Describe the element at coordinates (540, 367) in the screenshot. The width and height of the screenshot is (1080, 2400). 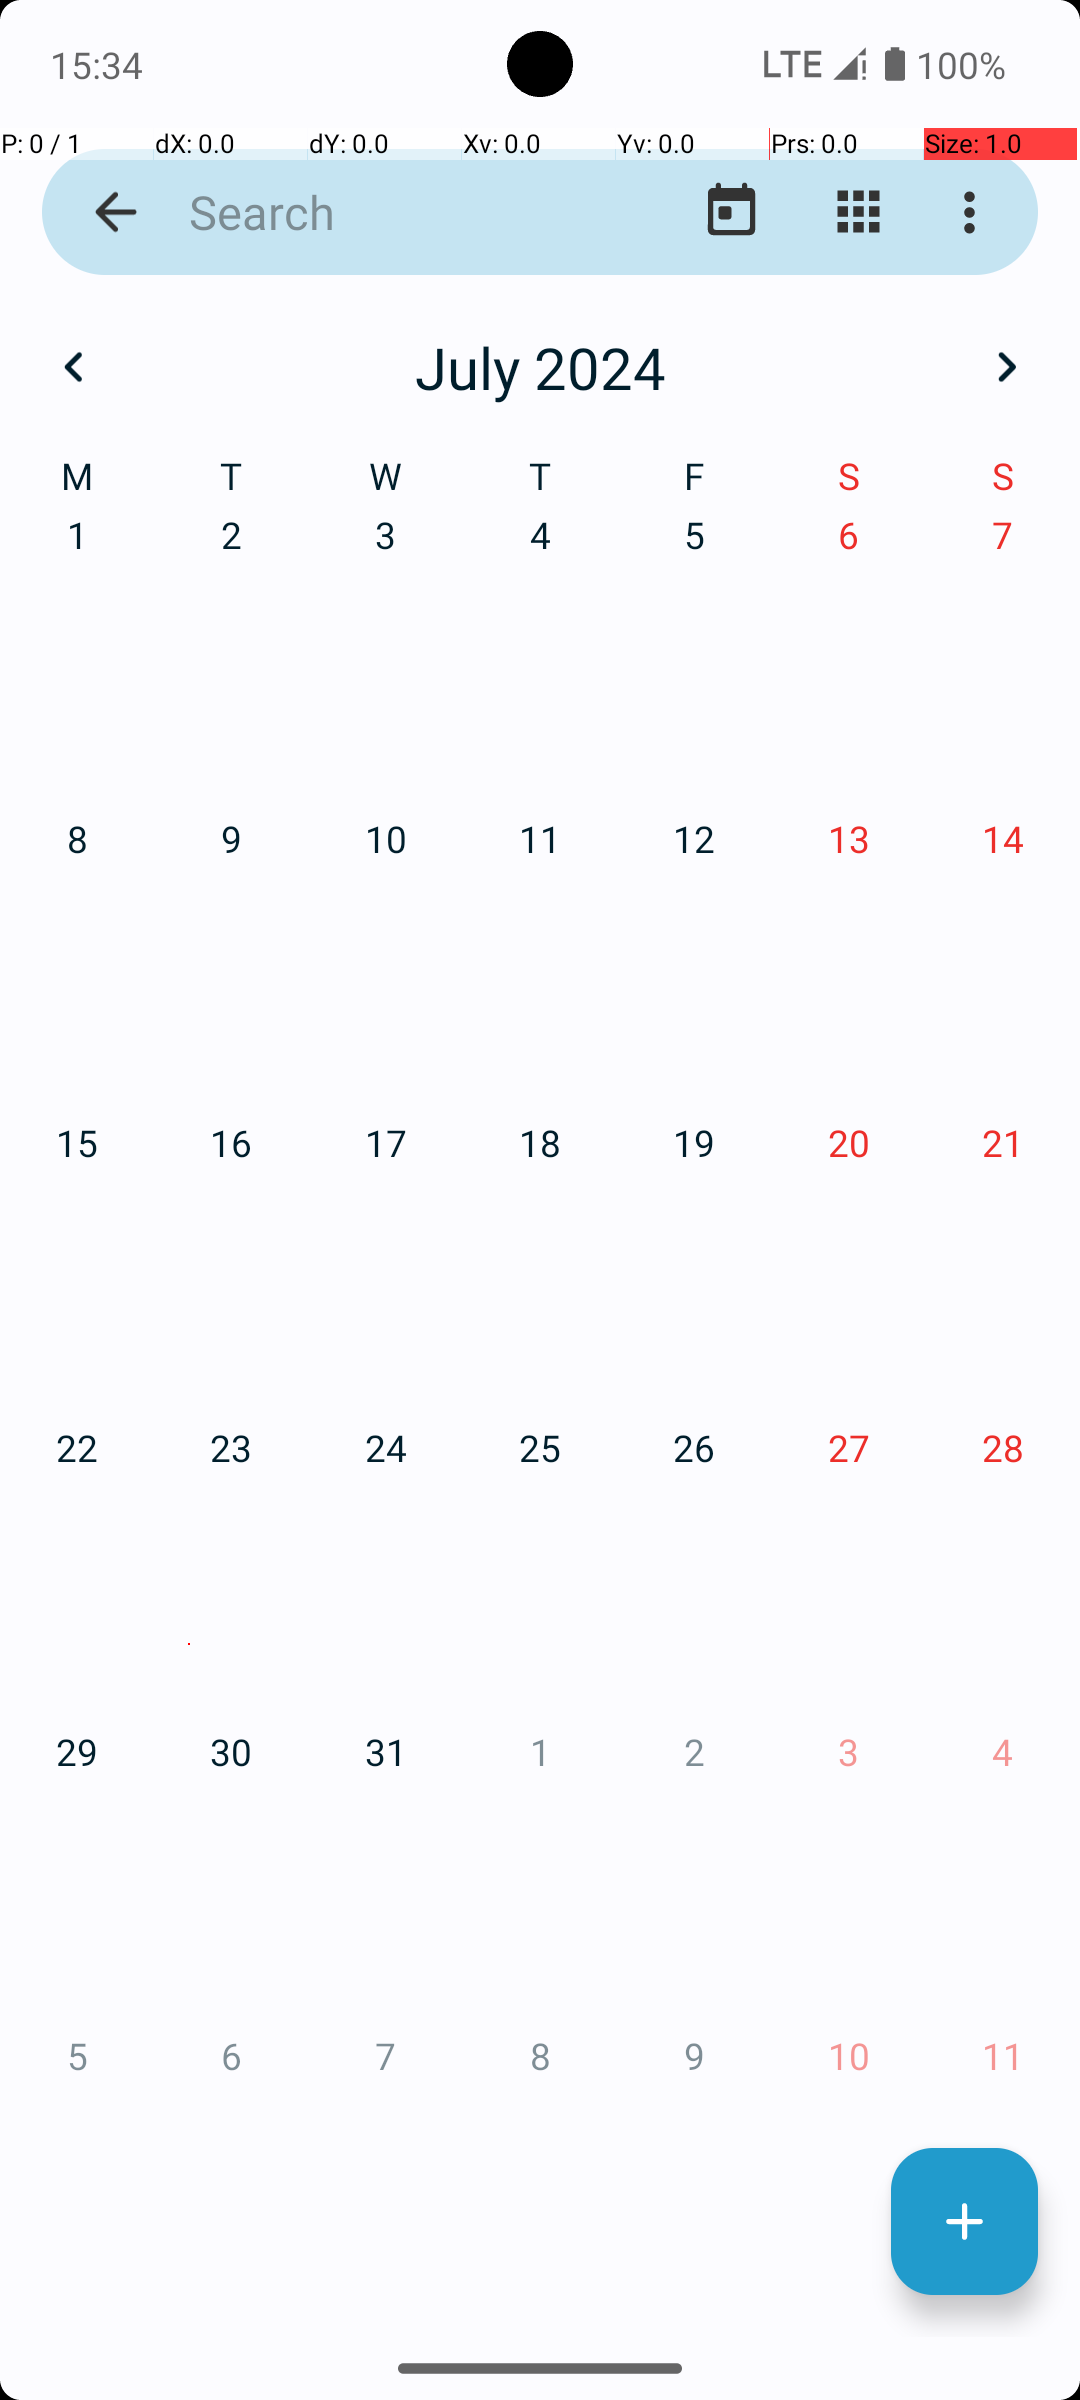
I see `July 2024` at that location.